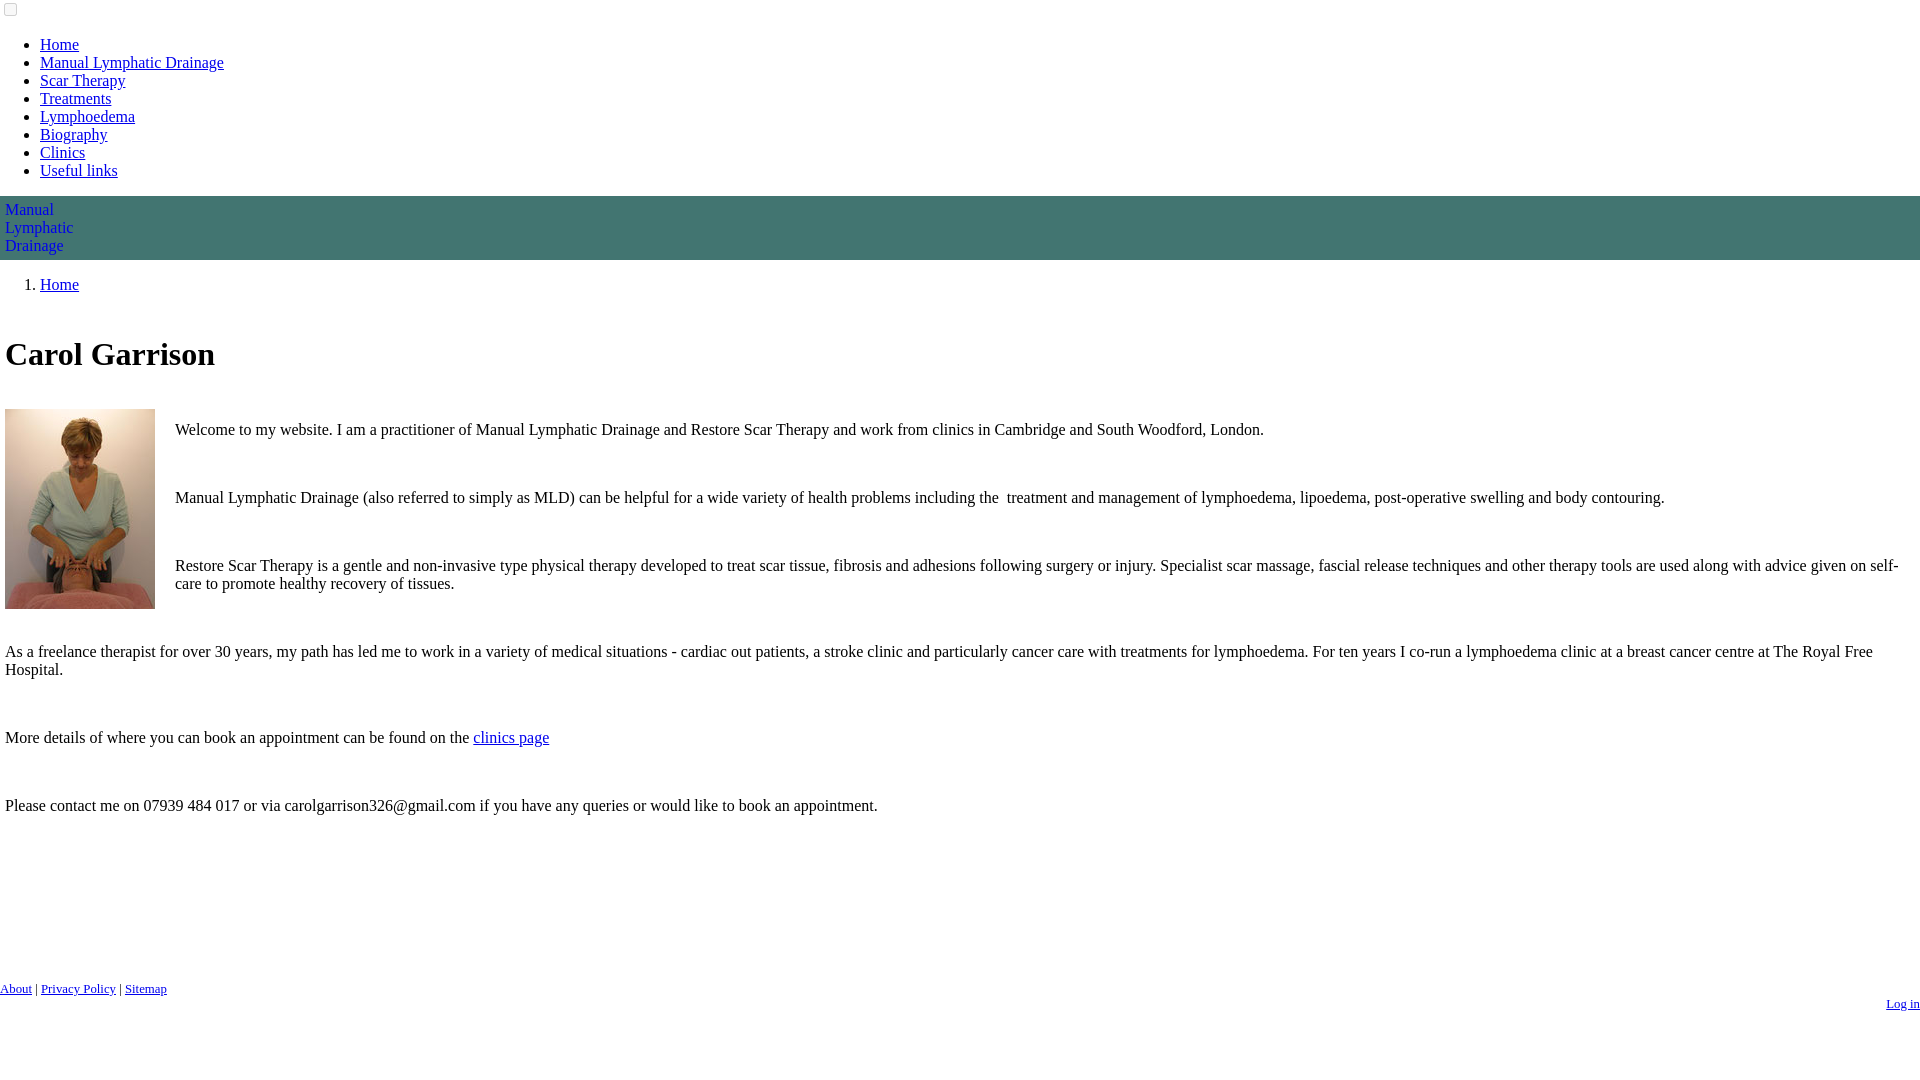 This screenshot has width=1920, height=1080. Describe the element at coordinates (74, 134) in the screenshot. I see `Biography` at that location.